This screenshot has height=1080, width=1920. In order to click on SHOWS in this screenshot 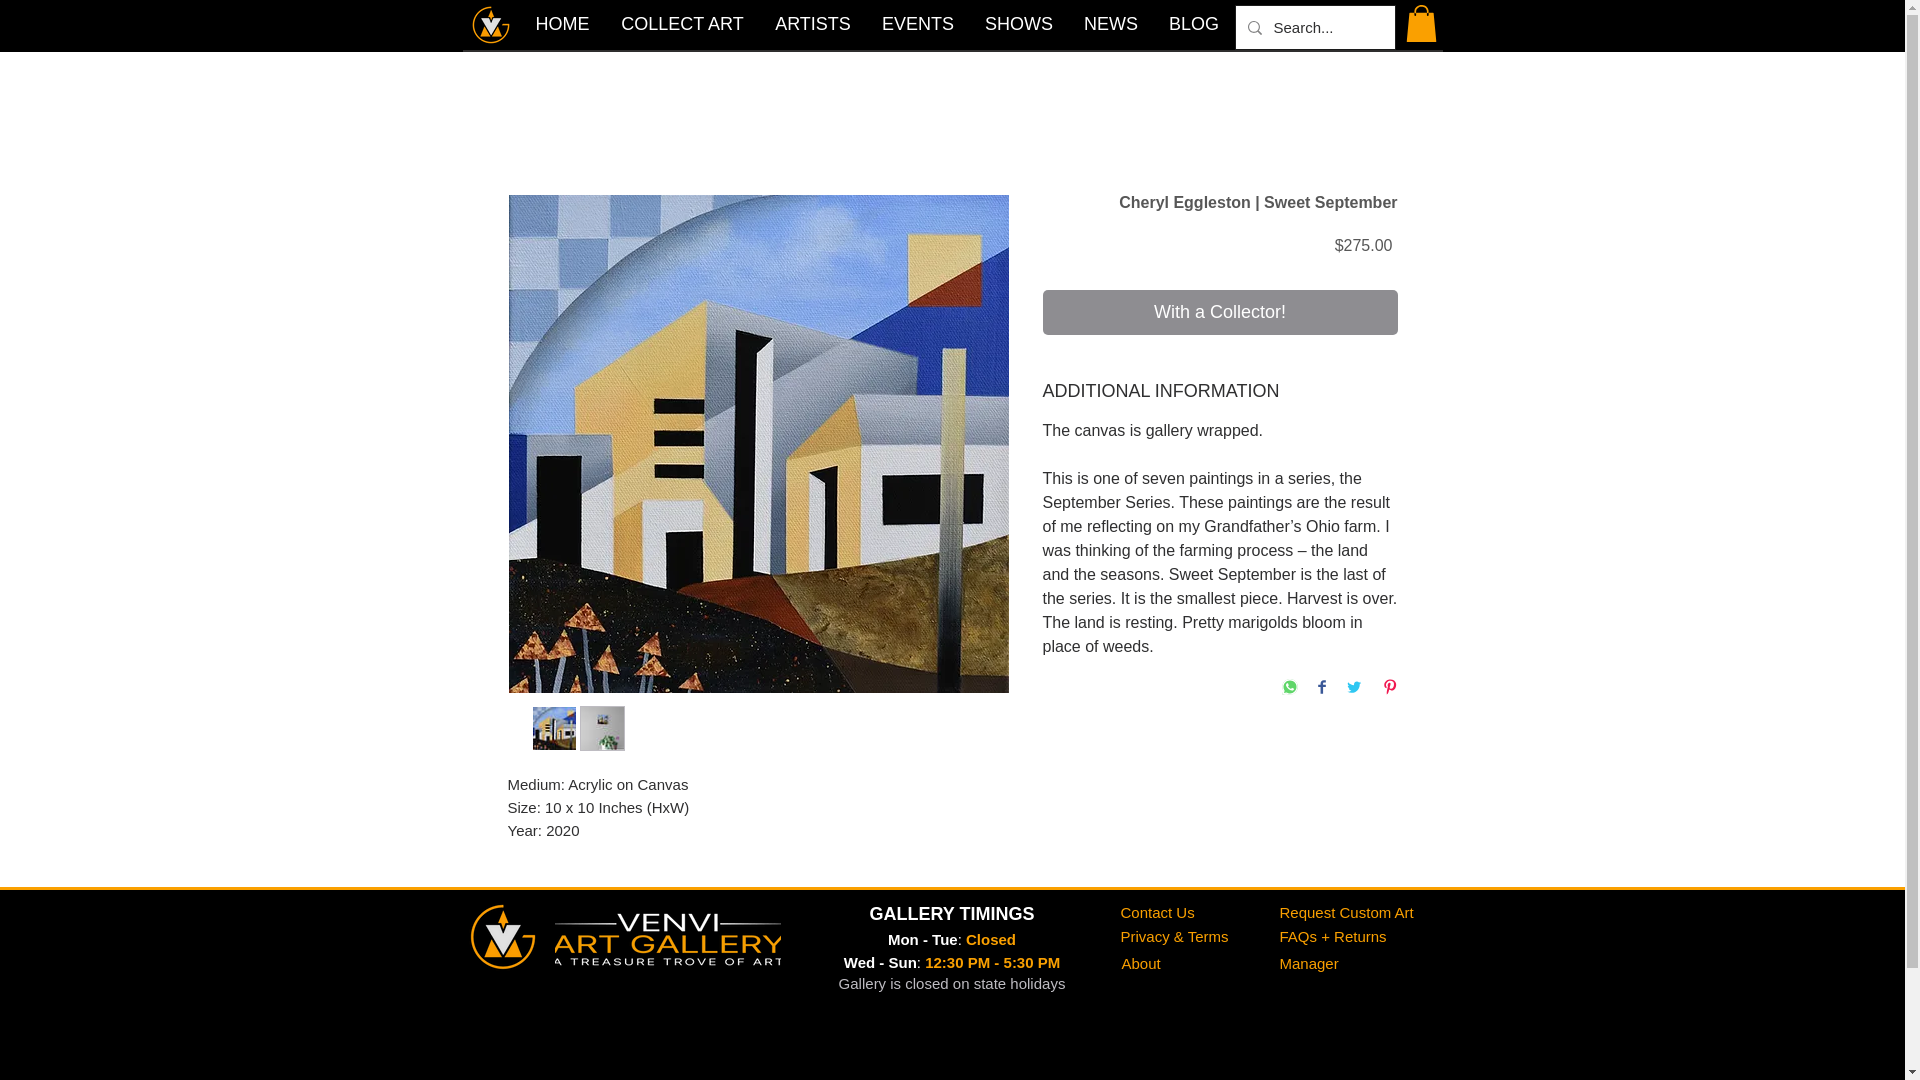, I will do `click(1019, 23)`.